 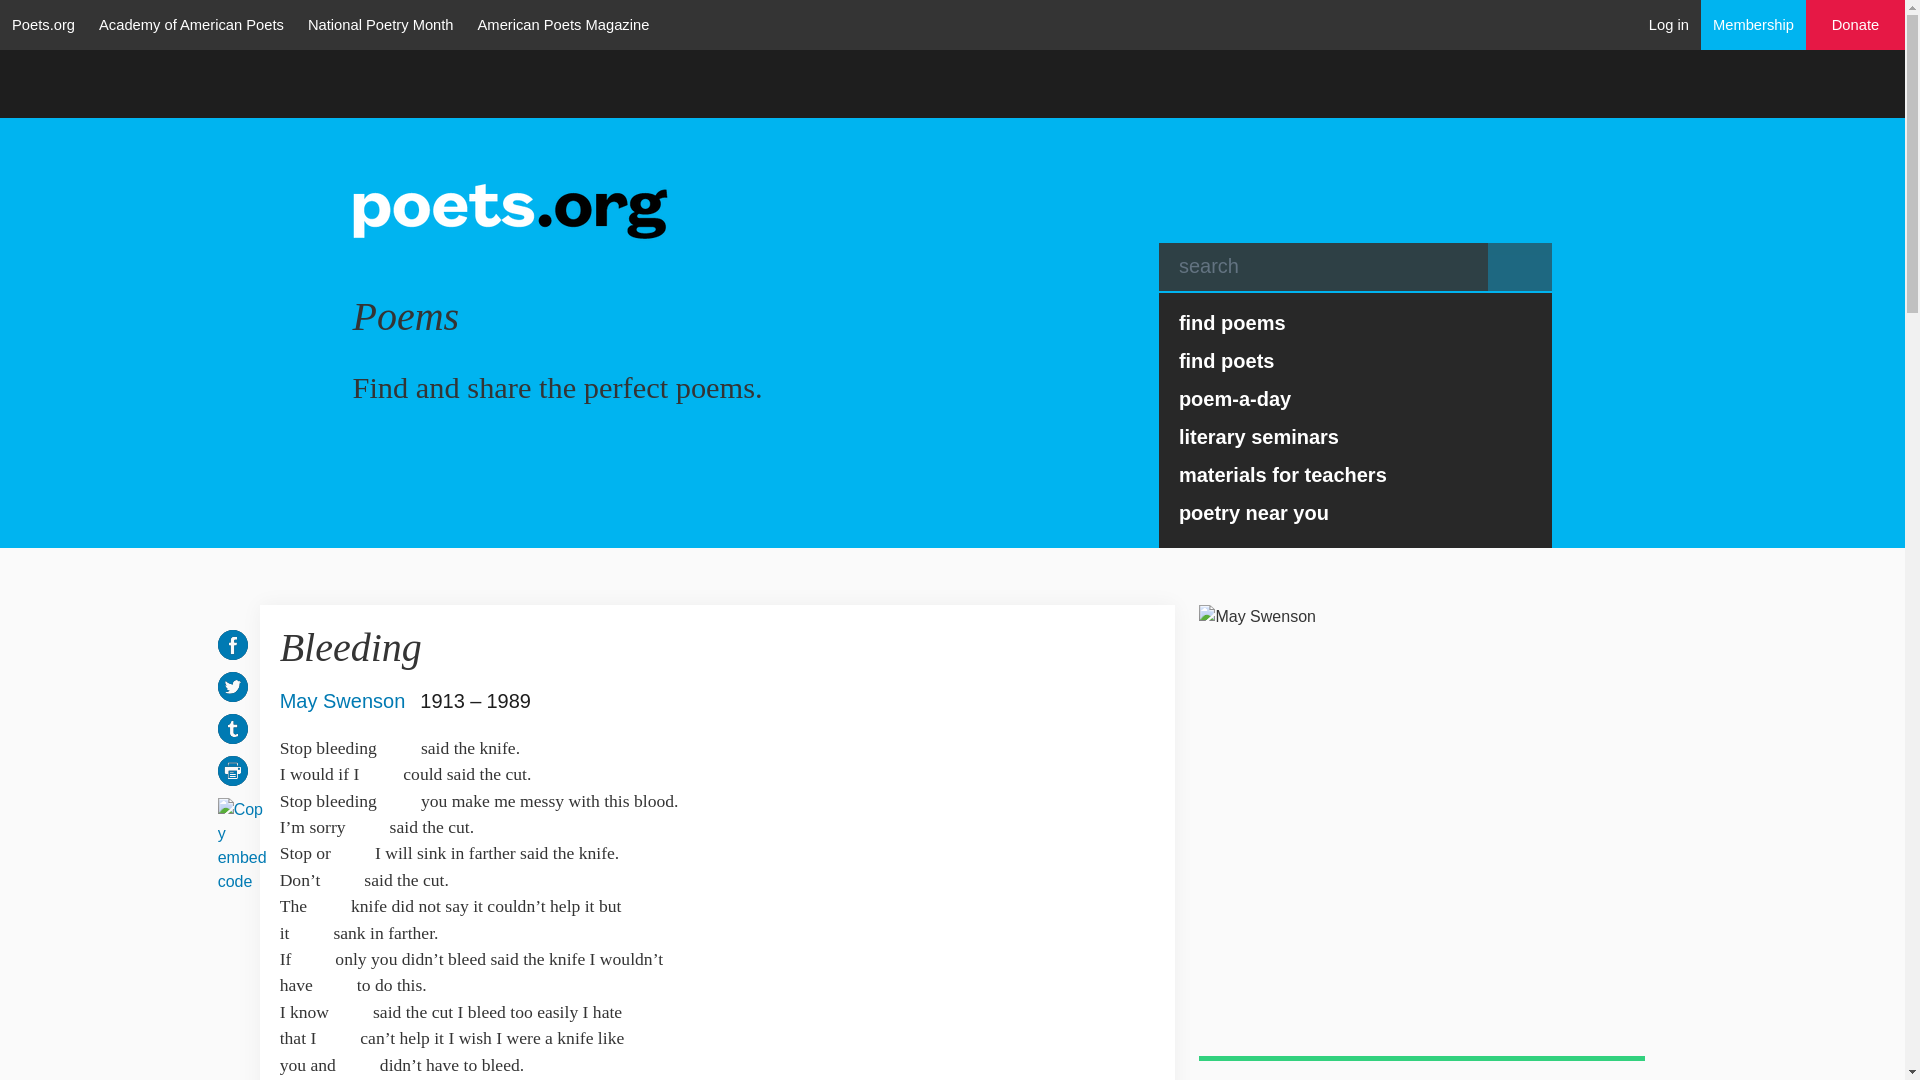 What do you see at coordinates (1356, 361) in the screenshot?
I see `find poets` at bounding box center [1356, 361].